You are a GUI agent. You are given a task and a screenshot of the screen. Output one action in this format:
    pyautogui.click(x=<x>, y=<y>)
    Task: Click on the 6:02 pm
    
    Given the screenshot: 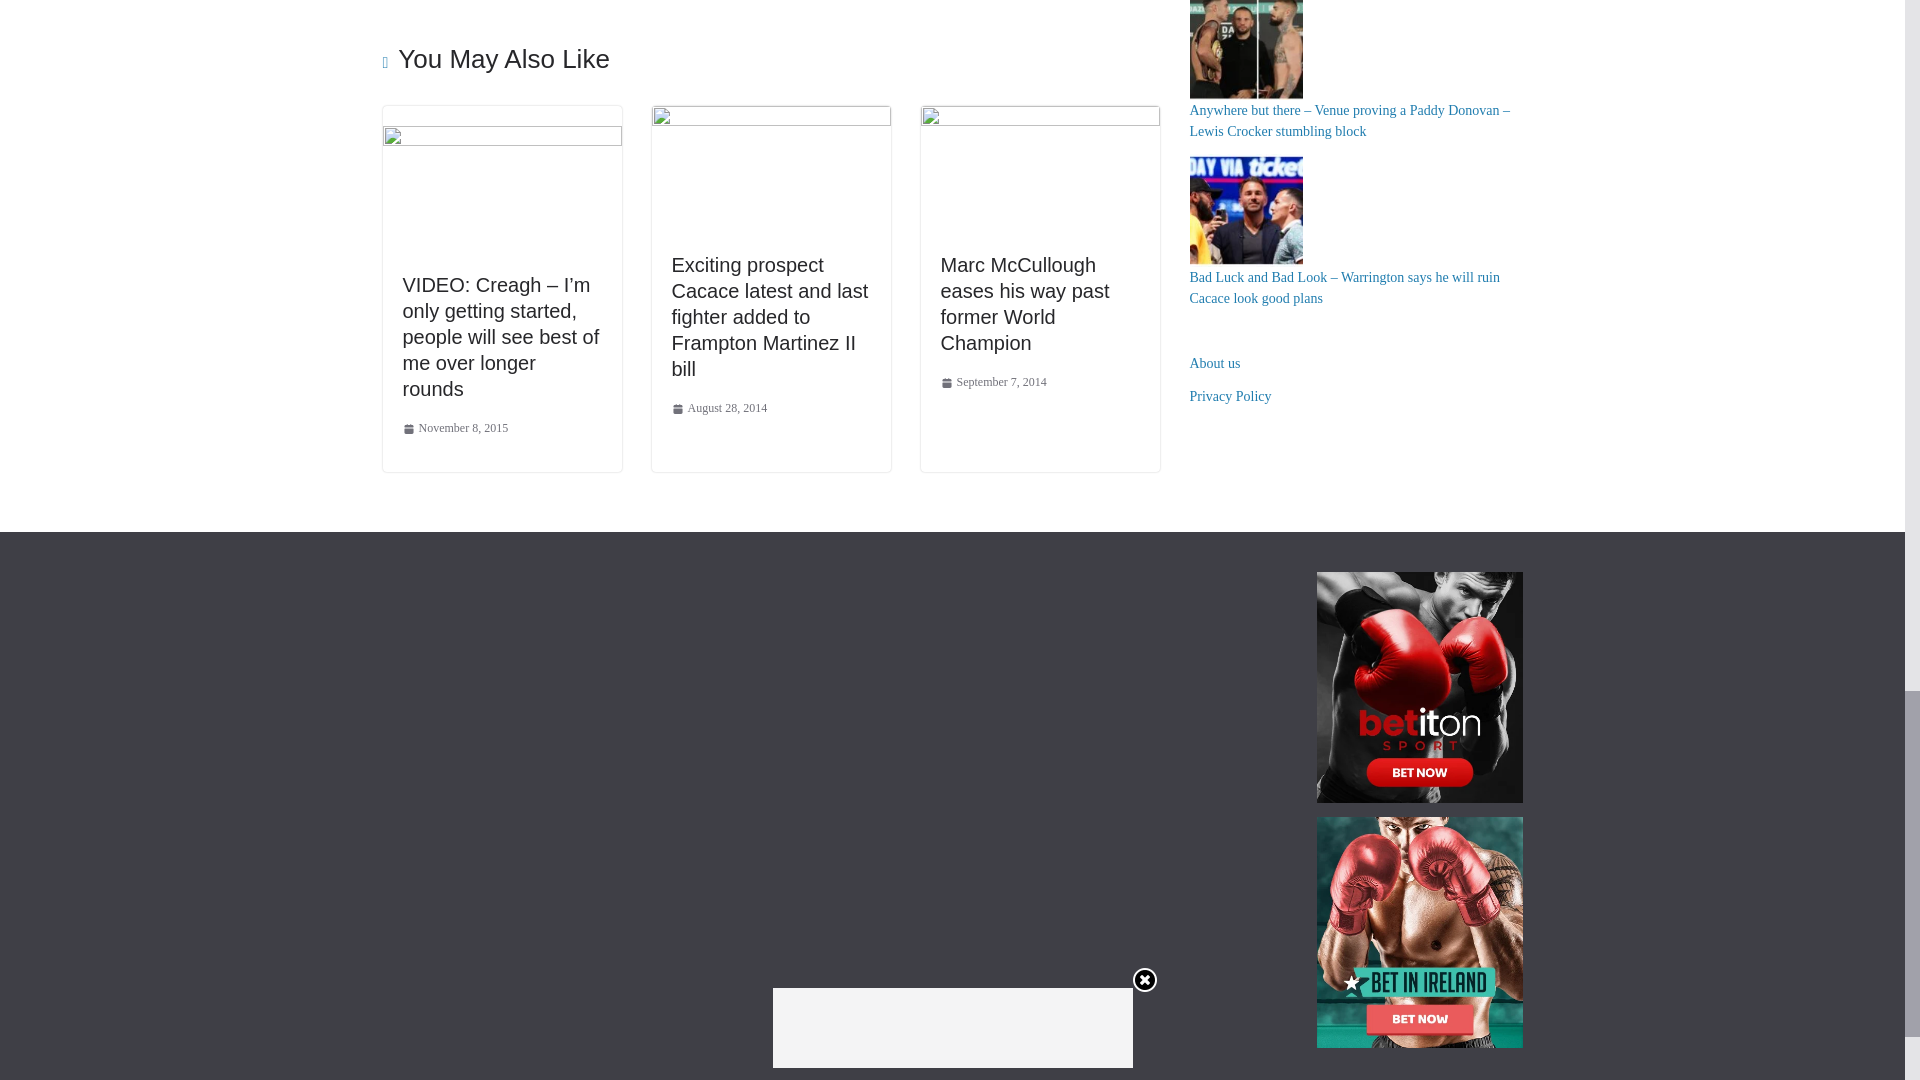 What is the action you would take?
    pyautogui.click(x=454, y=428)
    